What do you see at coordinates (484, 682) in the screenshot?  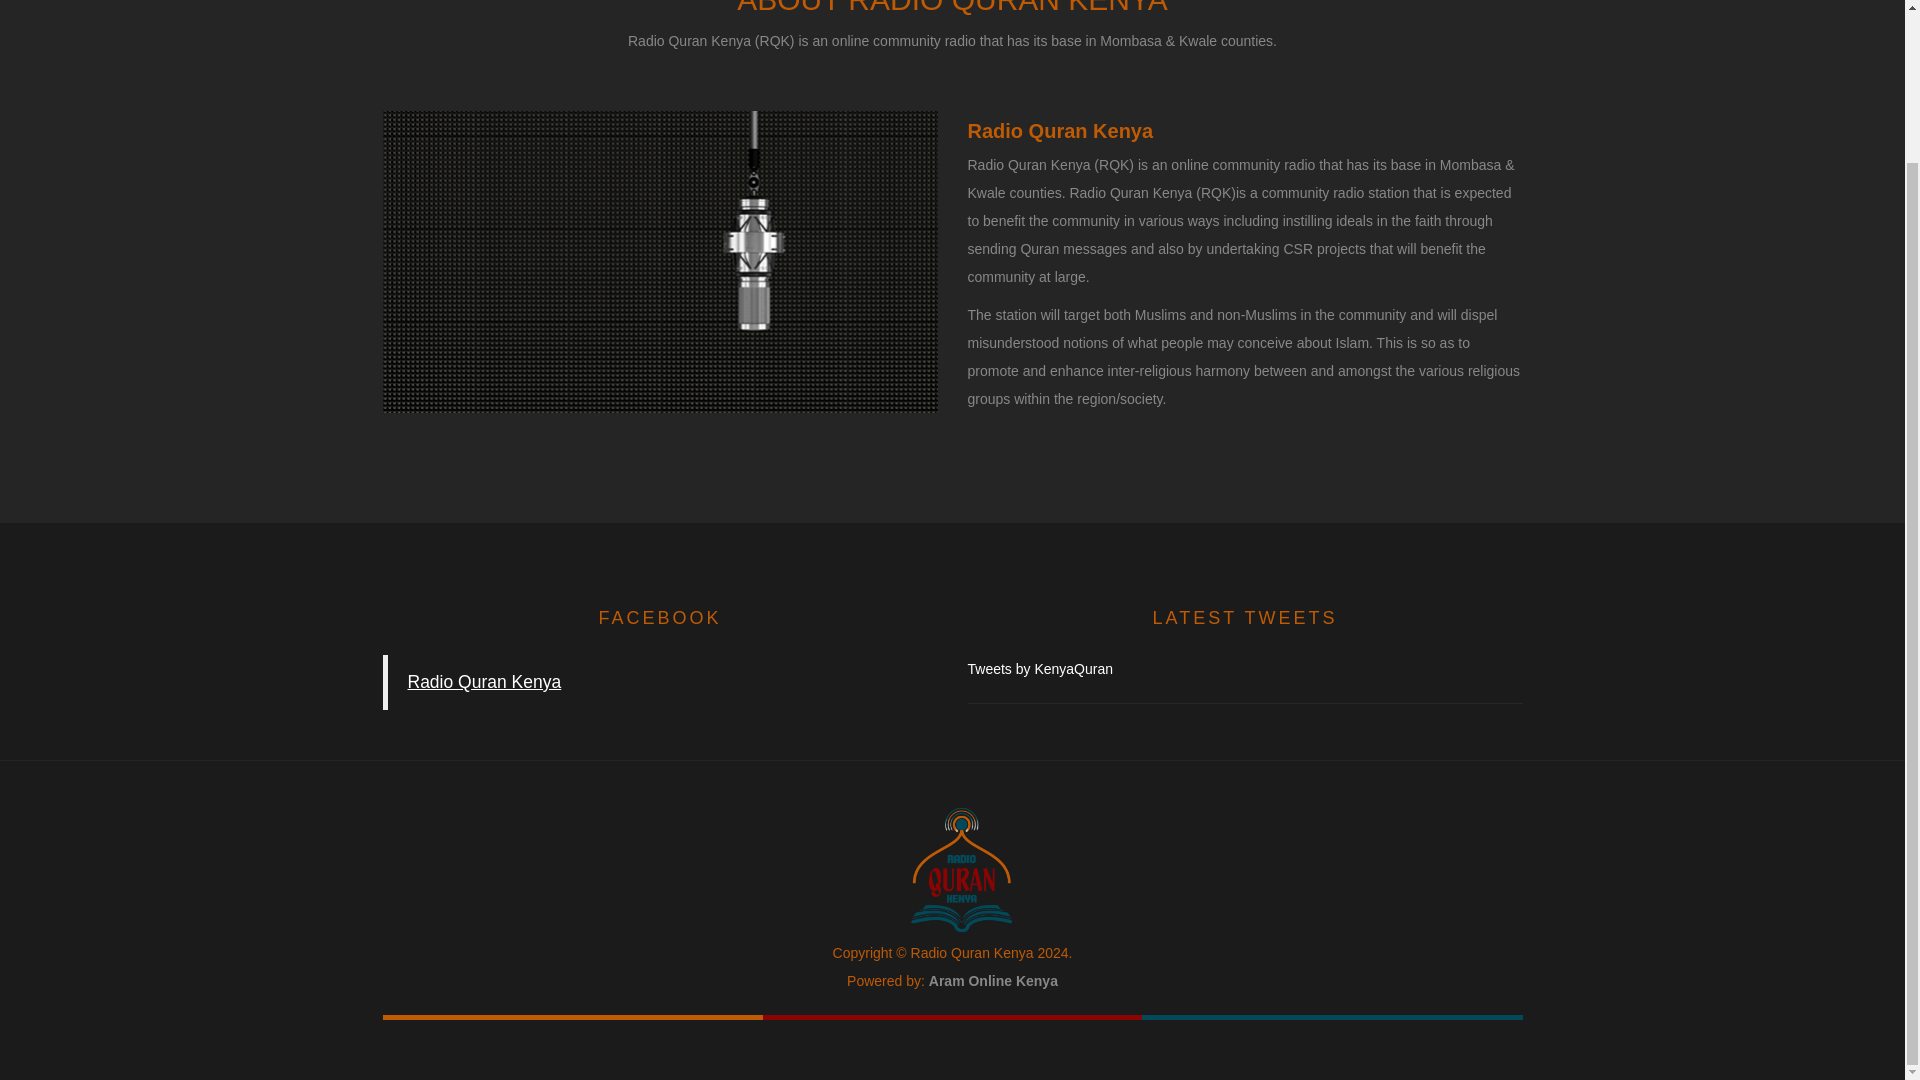 I see `Radio Quran Kenya` at bounding box center [484, 682].